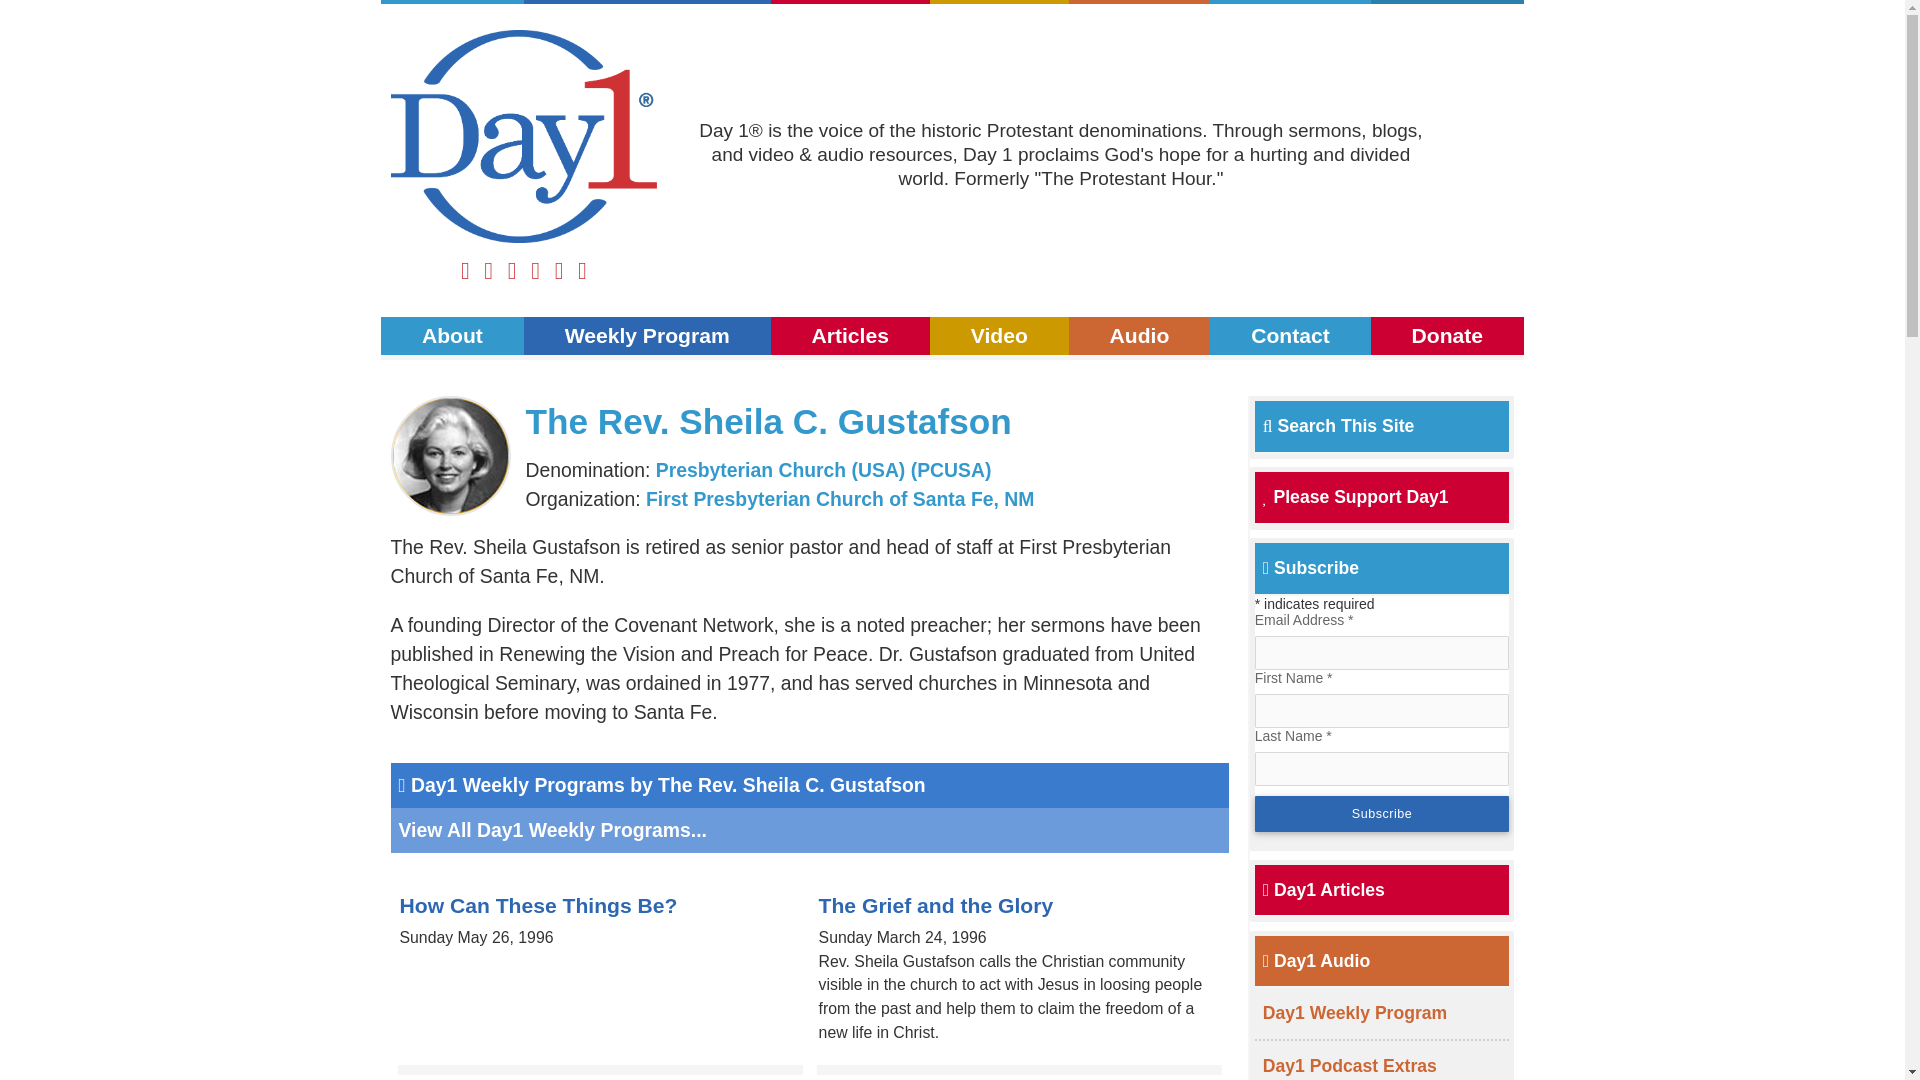 This screenshot has width=1920, height=1080. Describe the element at coordinates (1140, 2) in the screenshot. I see `Audio` at that location.